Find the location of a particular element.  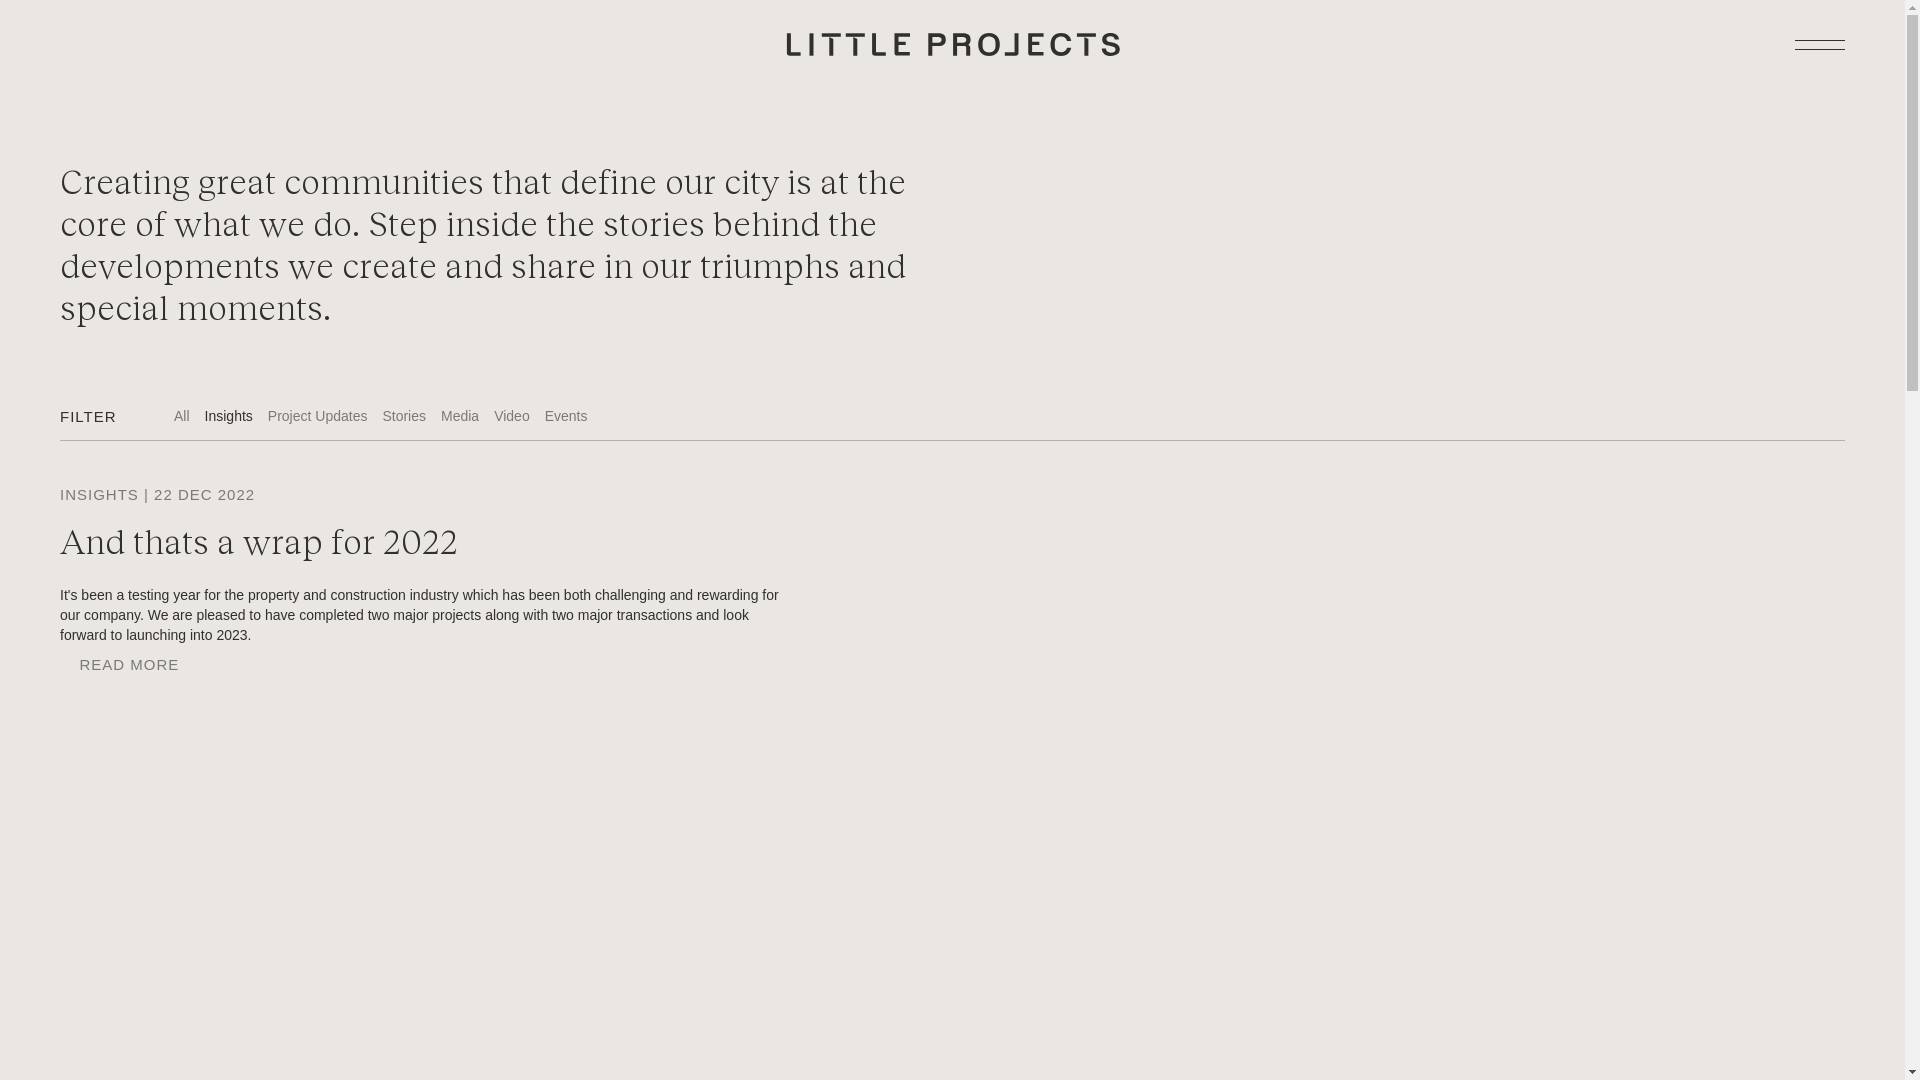

Video is located at coordinates (512, 416).